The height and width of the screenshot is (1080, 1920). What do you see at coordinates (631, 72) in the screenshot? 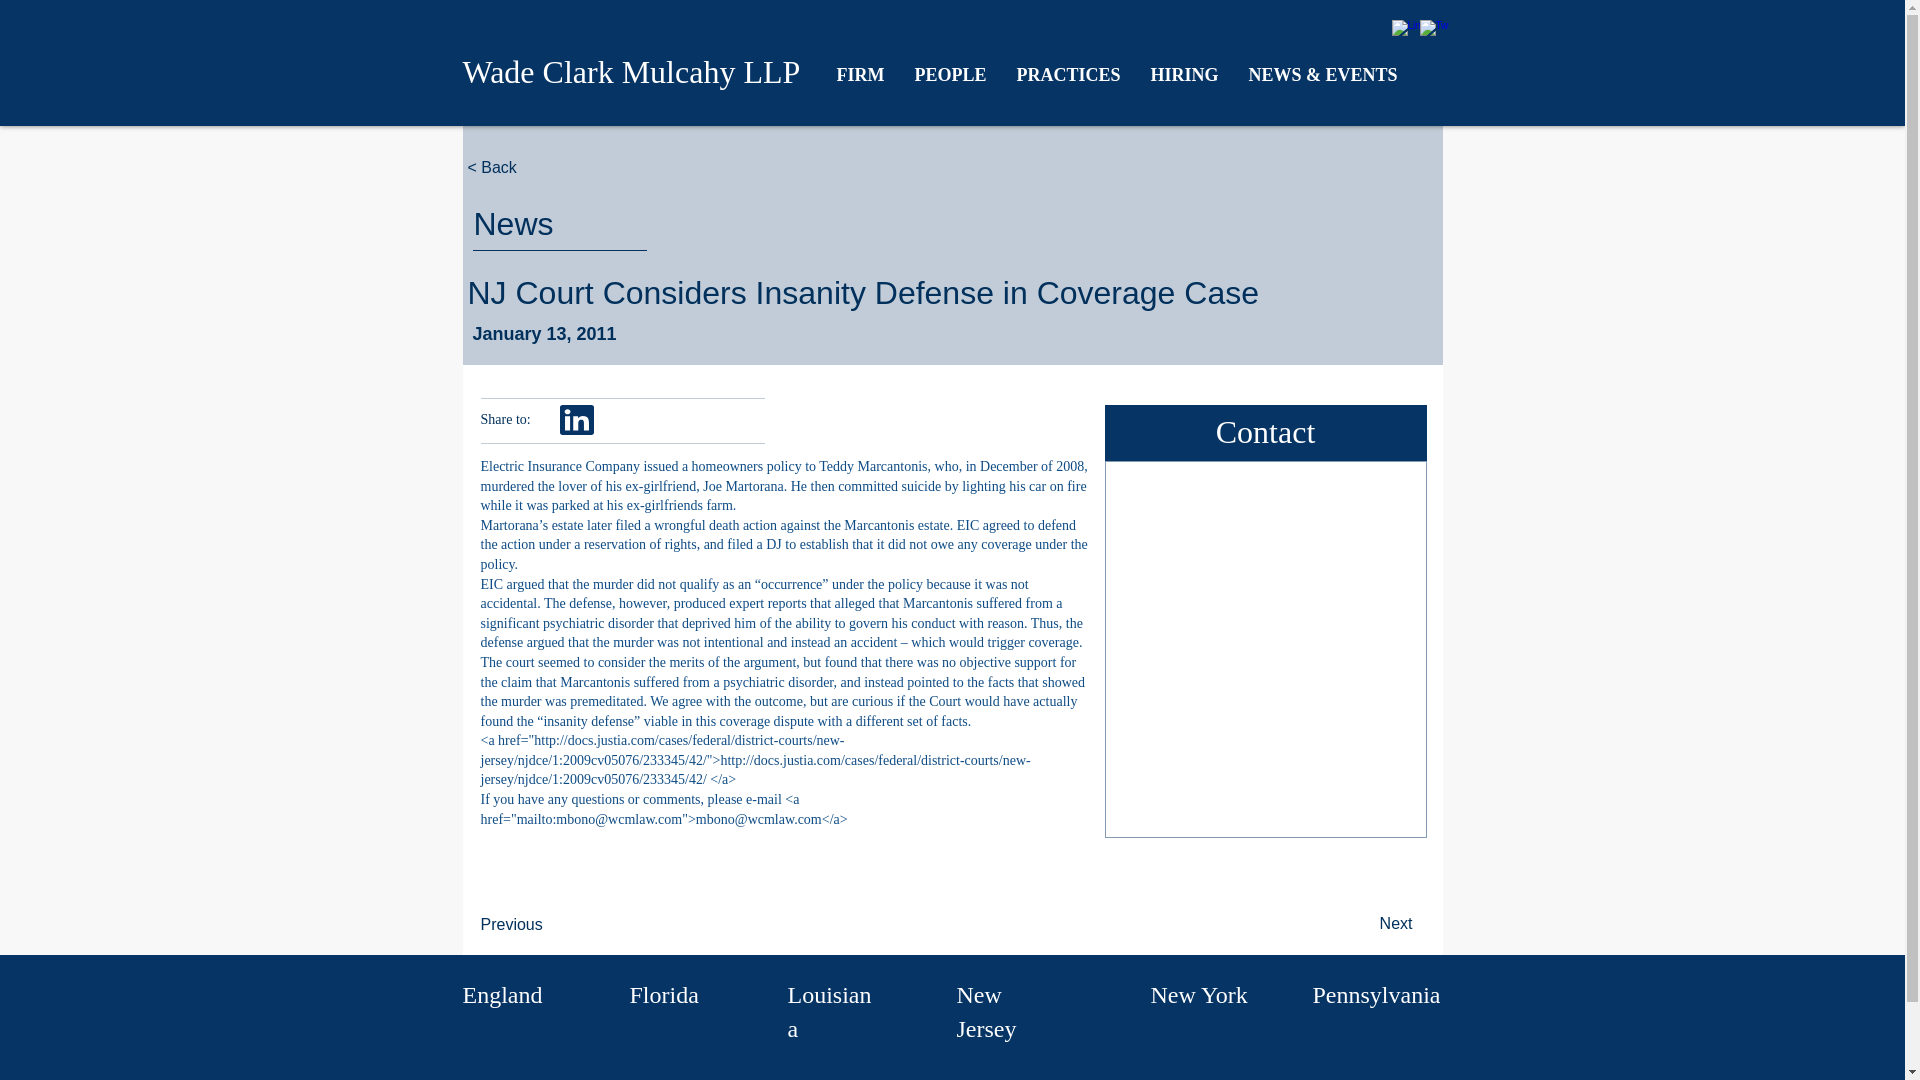
I see `Wade Clark Mulcahy LLP` at bounding box center [631, 72].